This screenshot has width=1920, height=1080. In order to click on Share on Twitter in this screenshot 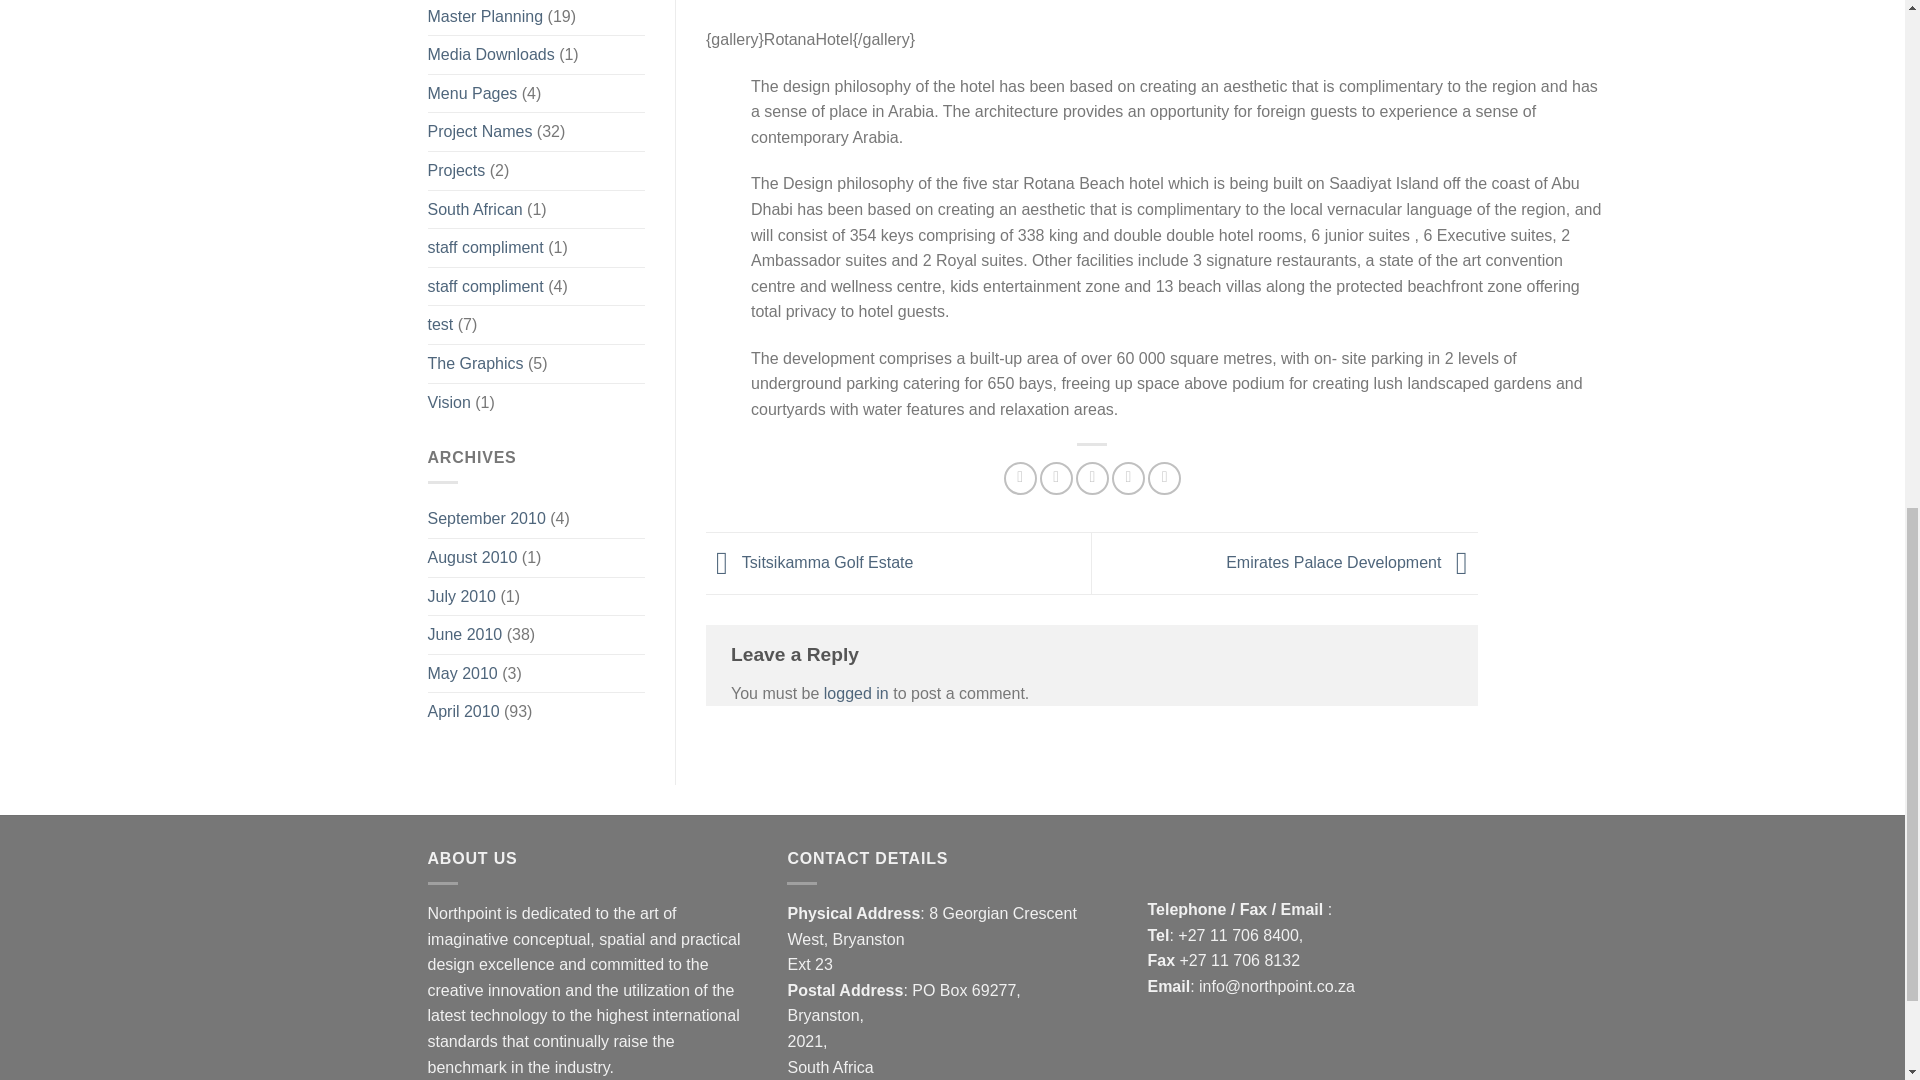, I will do `click(1056, 478)`.